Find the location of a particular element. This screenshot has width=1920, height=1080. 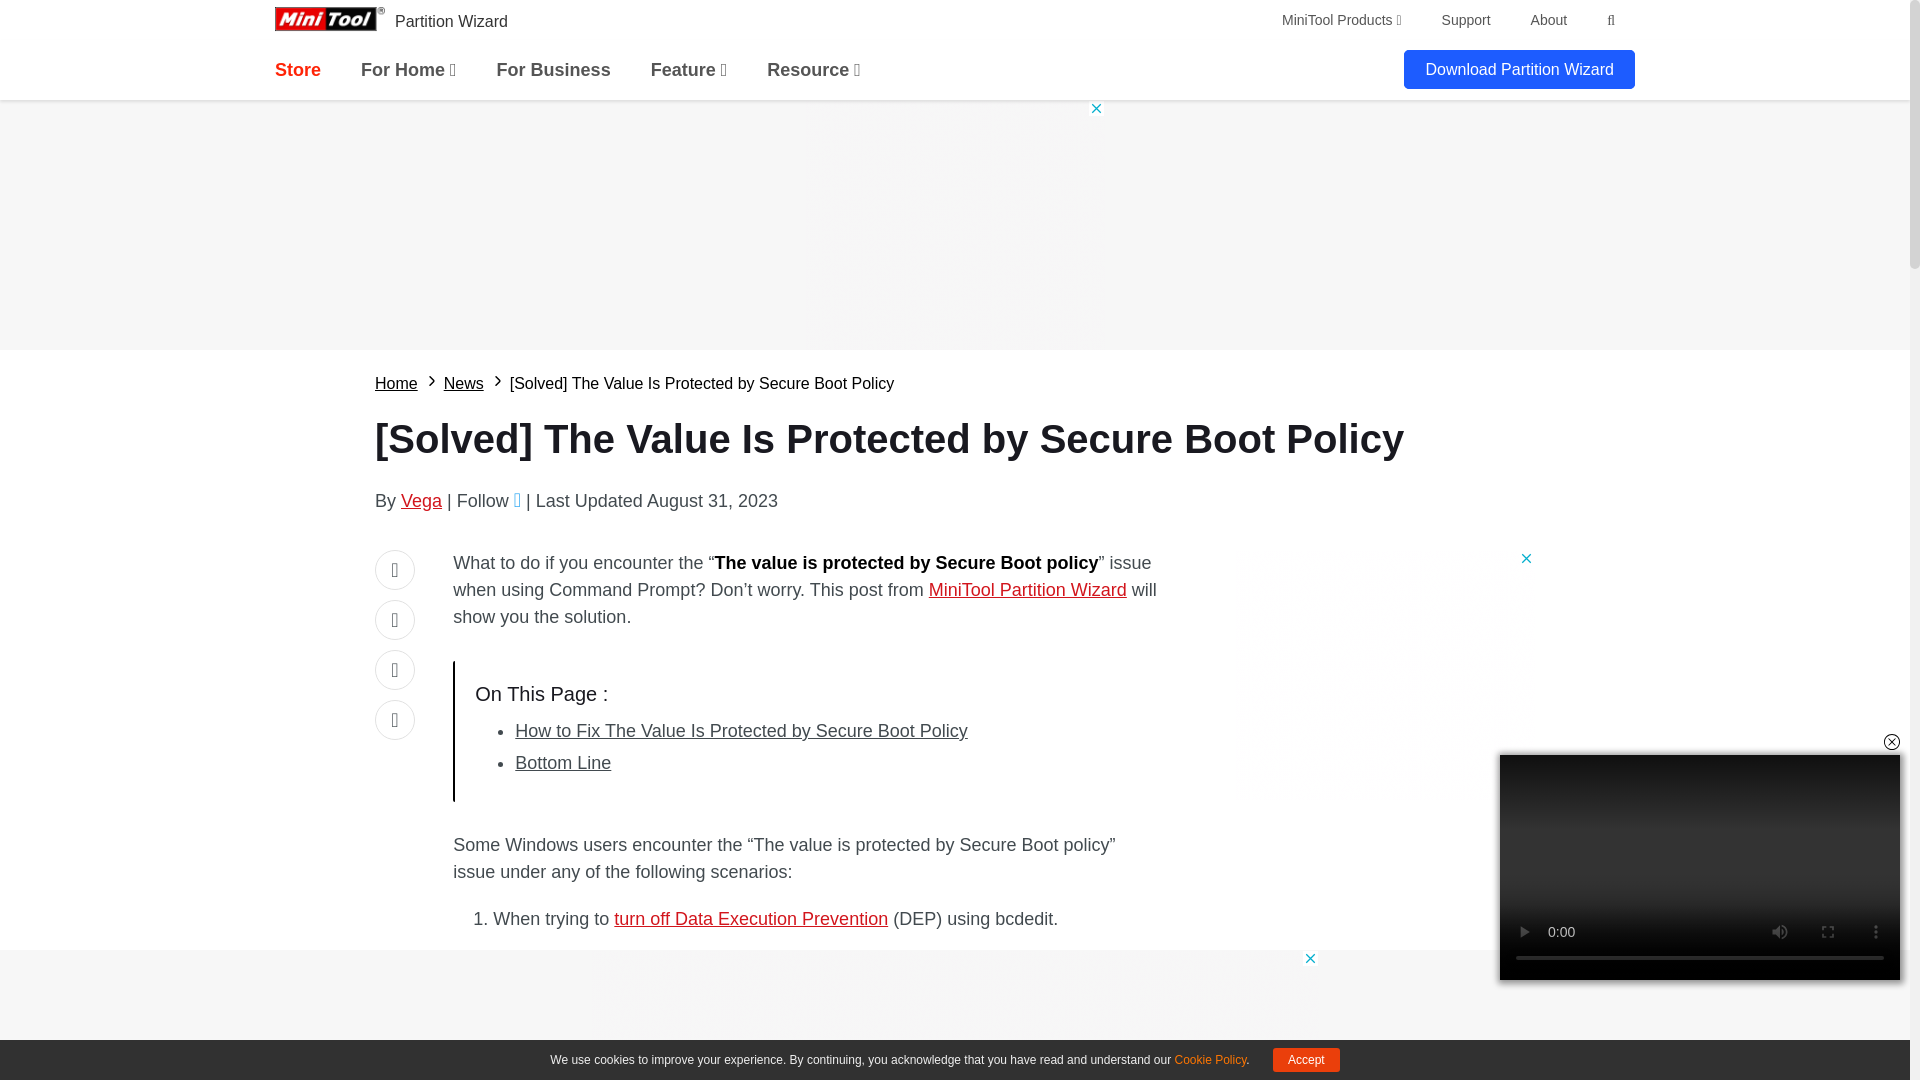

Bottom Line is located at coordinates (562, 762).